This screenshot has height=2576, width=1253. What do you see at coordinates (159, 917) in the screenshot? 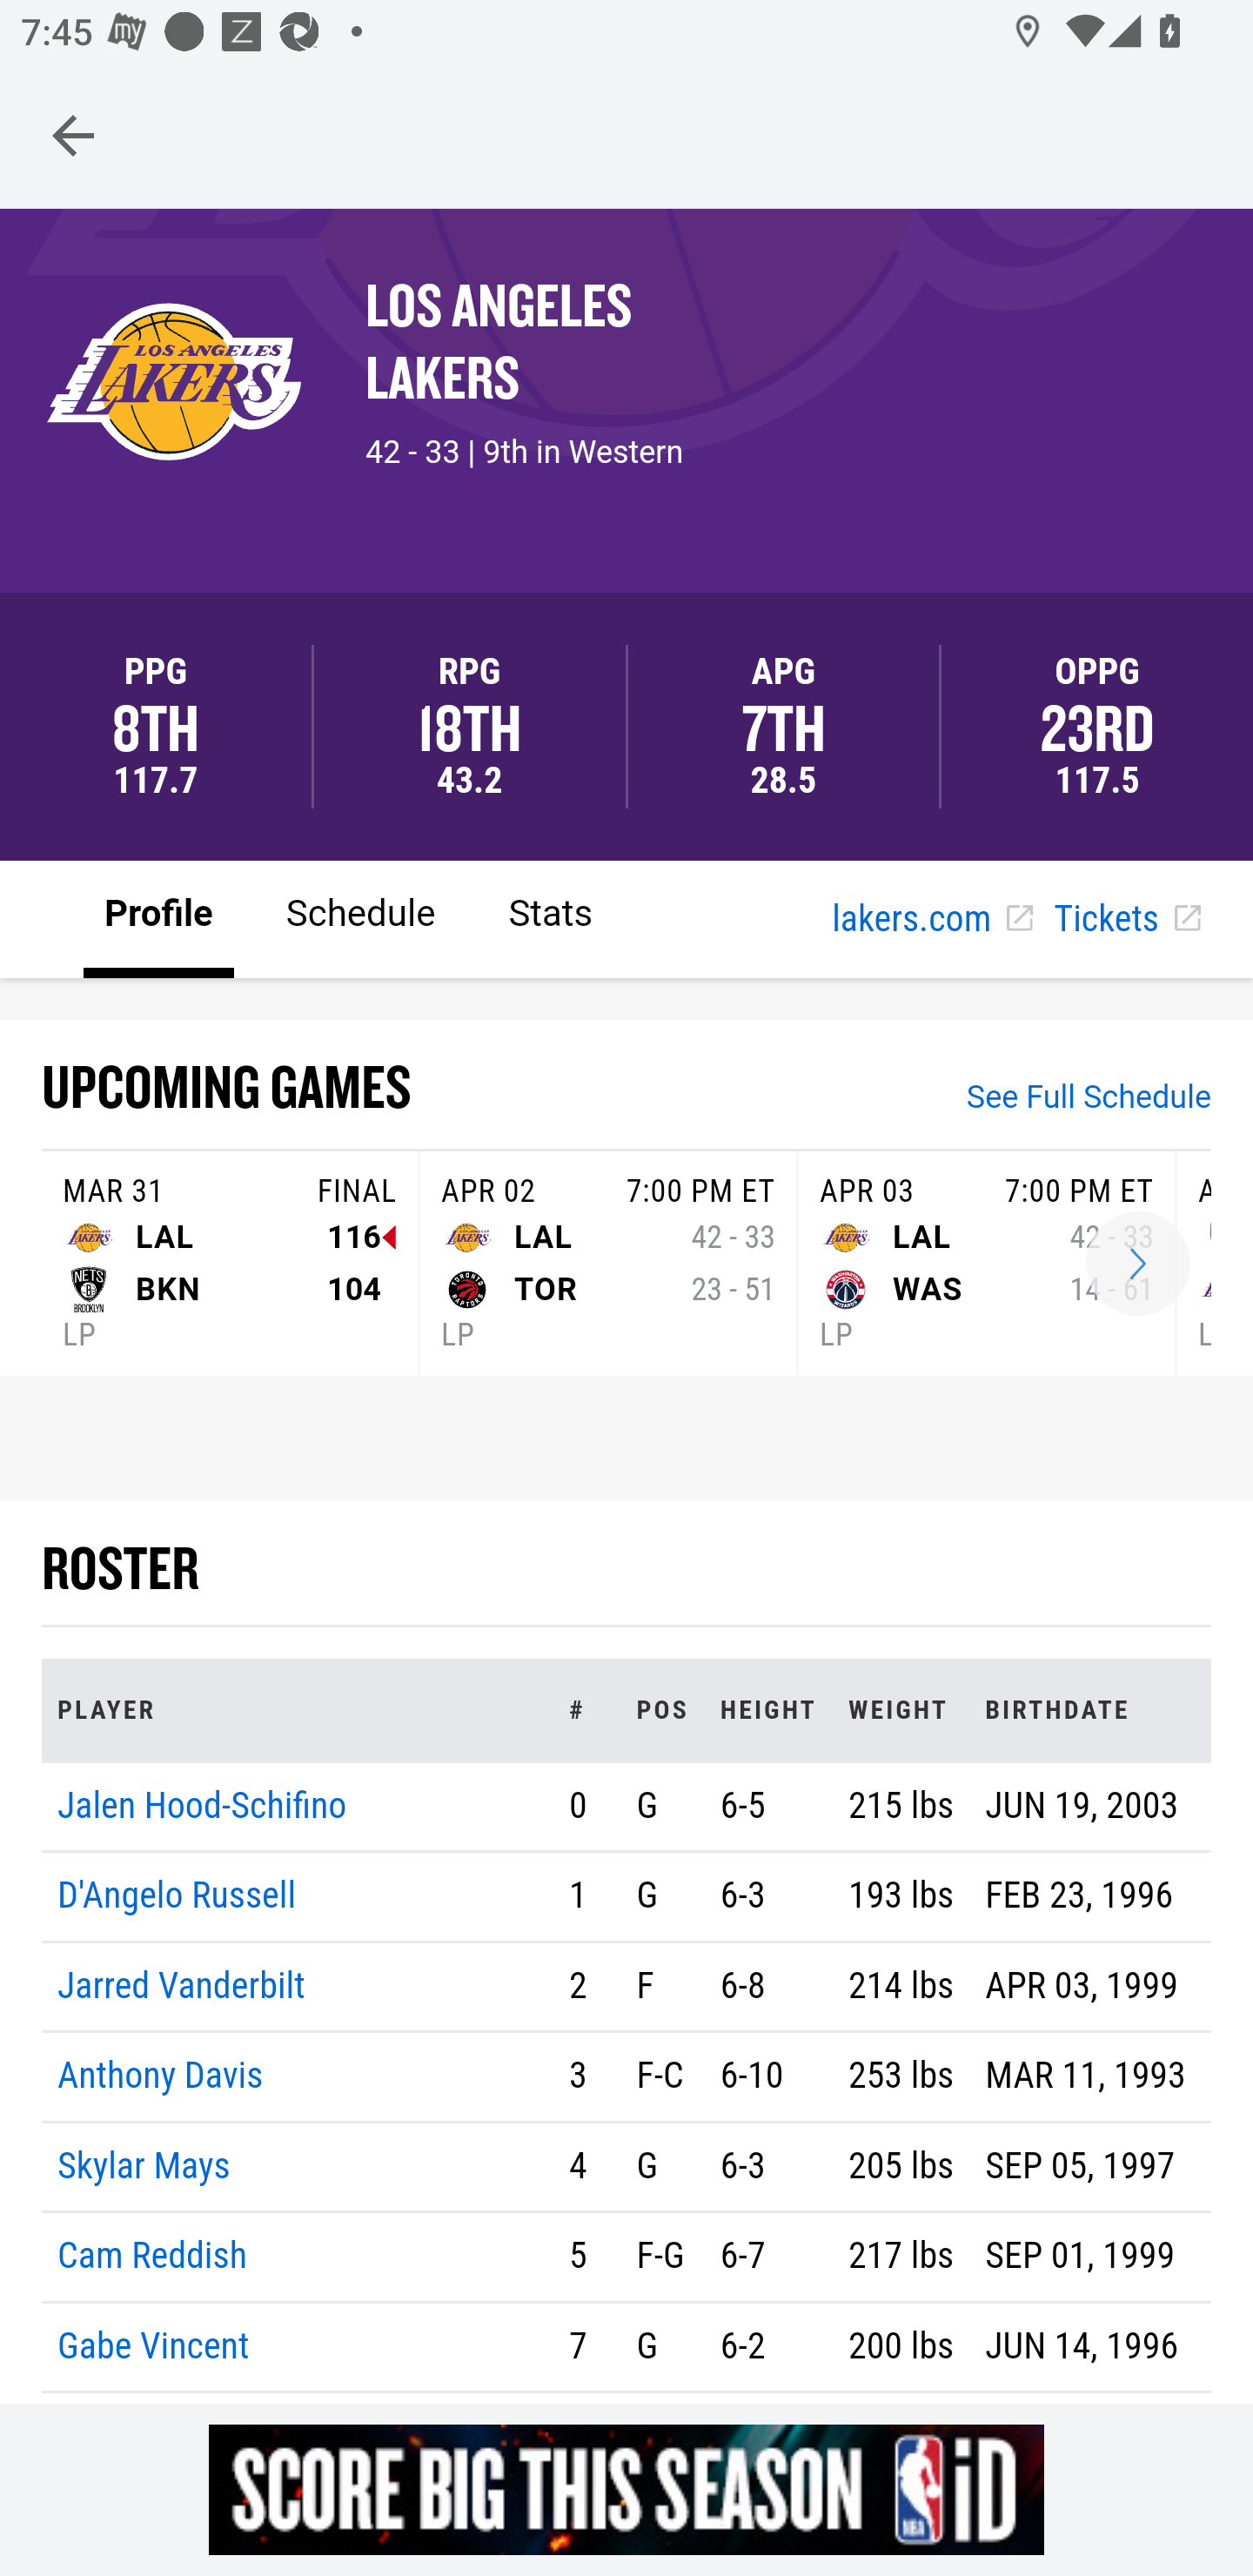
I see `Profile` at bounding box center [159, 917].